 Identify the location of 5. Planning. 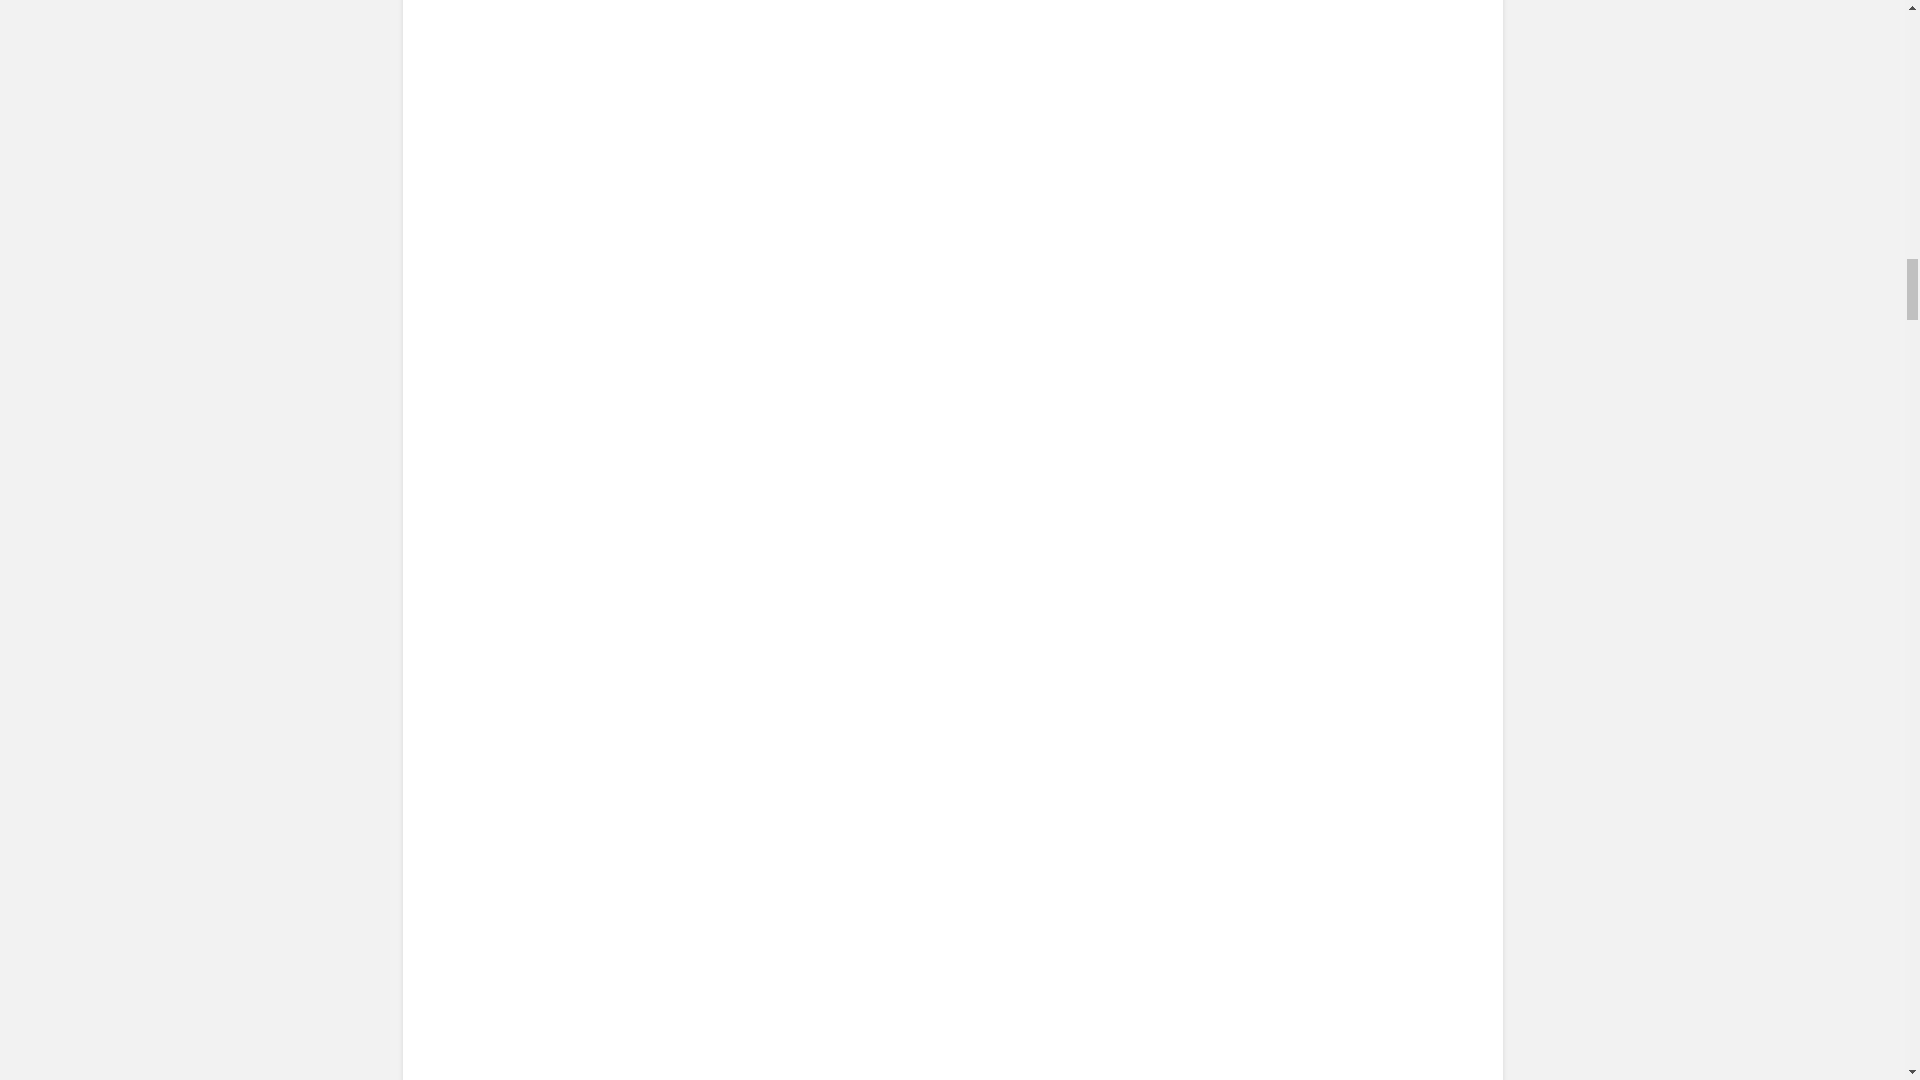
(812, 140).